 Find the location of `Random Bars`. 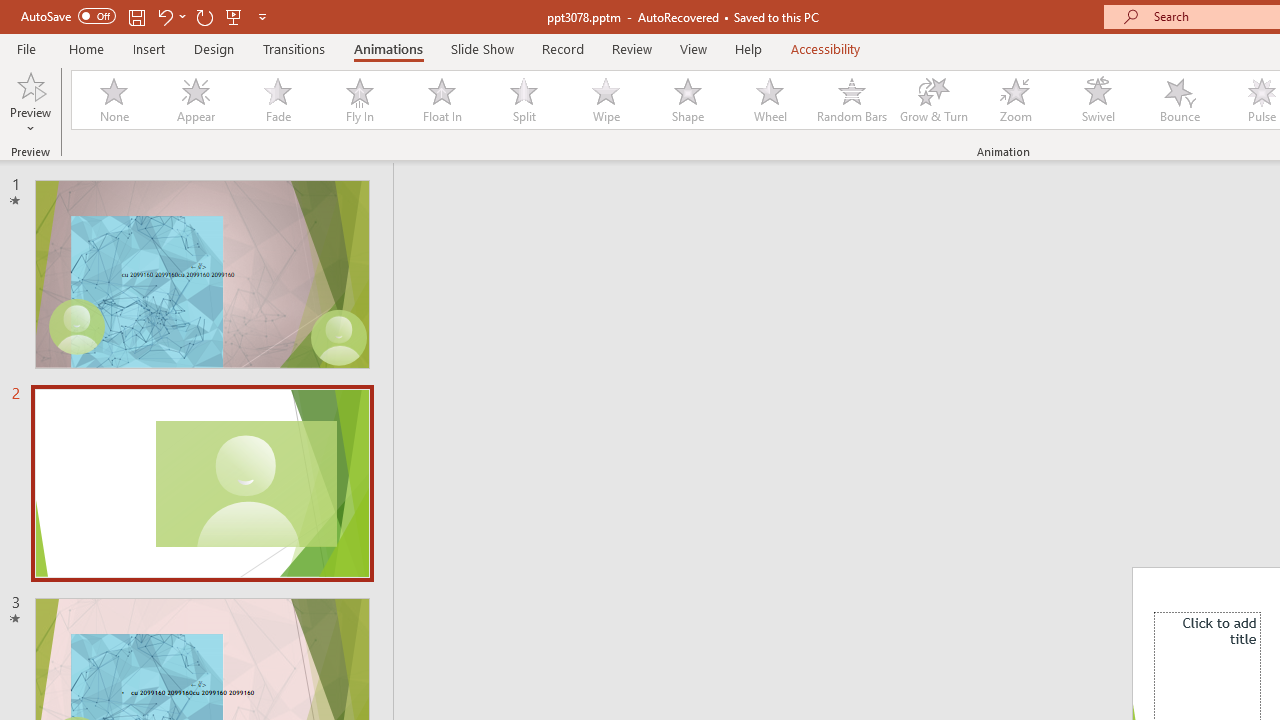

Random Bars is located at coordinates (852, 100).